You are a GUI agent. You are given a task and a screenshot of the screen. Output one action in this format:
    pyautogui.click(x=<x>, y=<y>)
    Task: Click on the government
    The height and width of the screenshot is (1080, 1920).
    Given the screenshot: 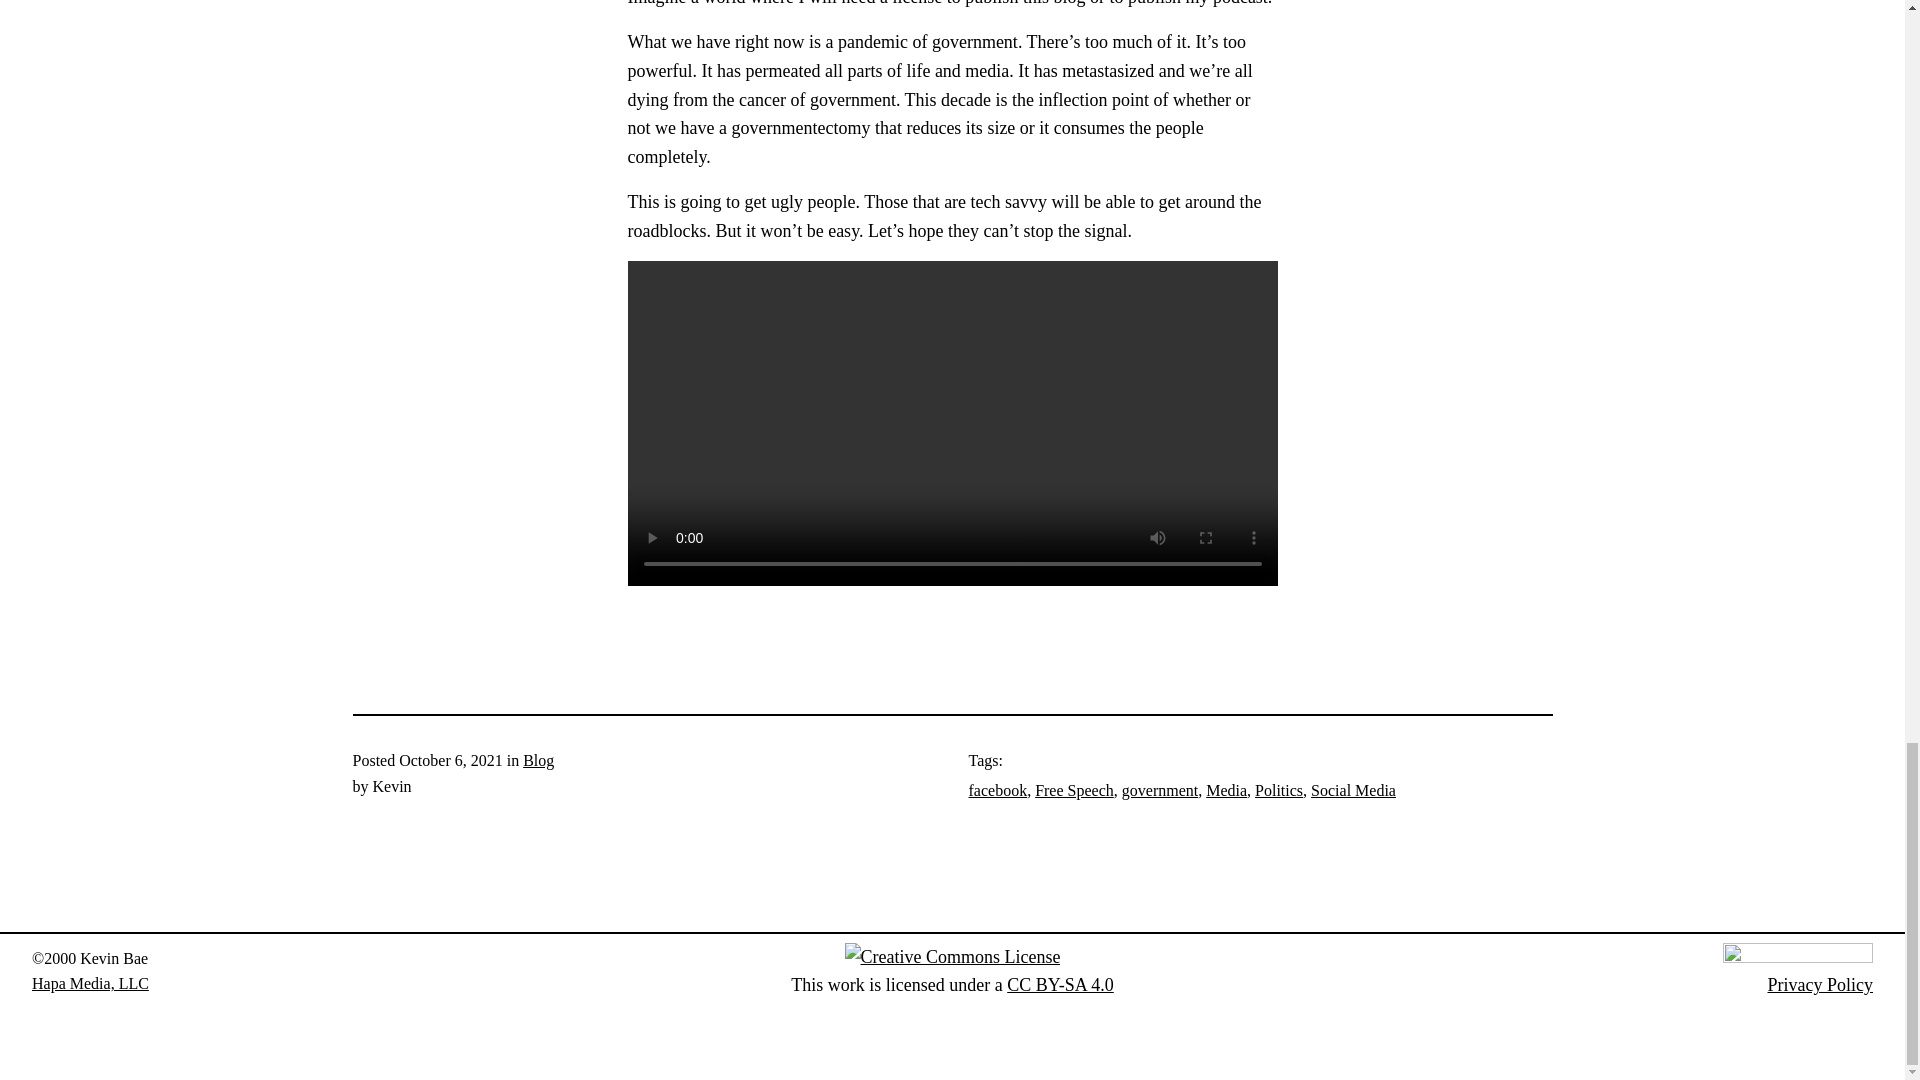 What is the action you would take?
    pyautogui.click(x=1160, y=790)
    